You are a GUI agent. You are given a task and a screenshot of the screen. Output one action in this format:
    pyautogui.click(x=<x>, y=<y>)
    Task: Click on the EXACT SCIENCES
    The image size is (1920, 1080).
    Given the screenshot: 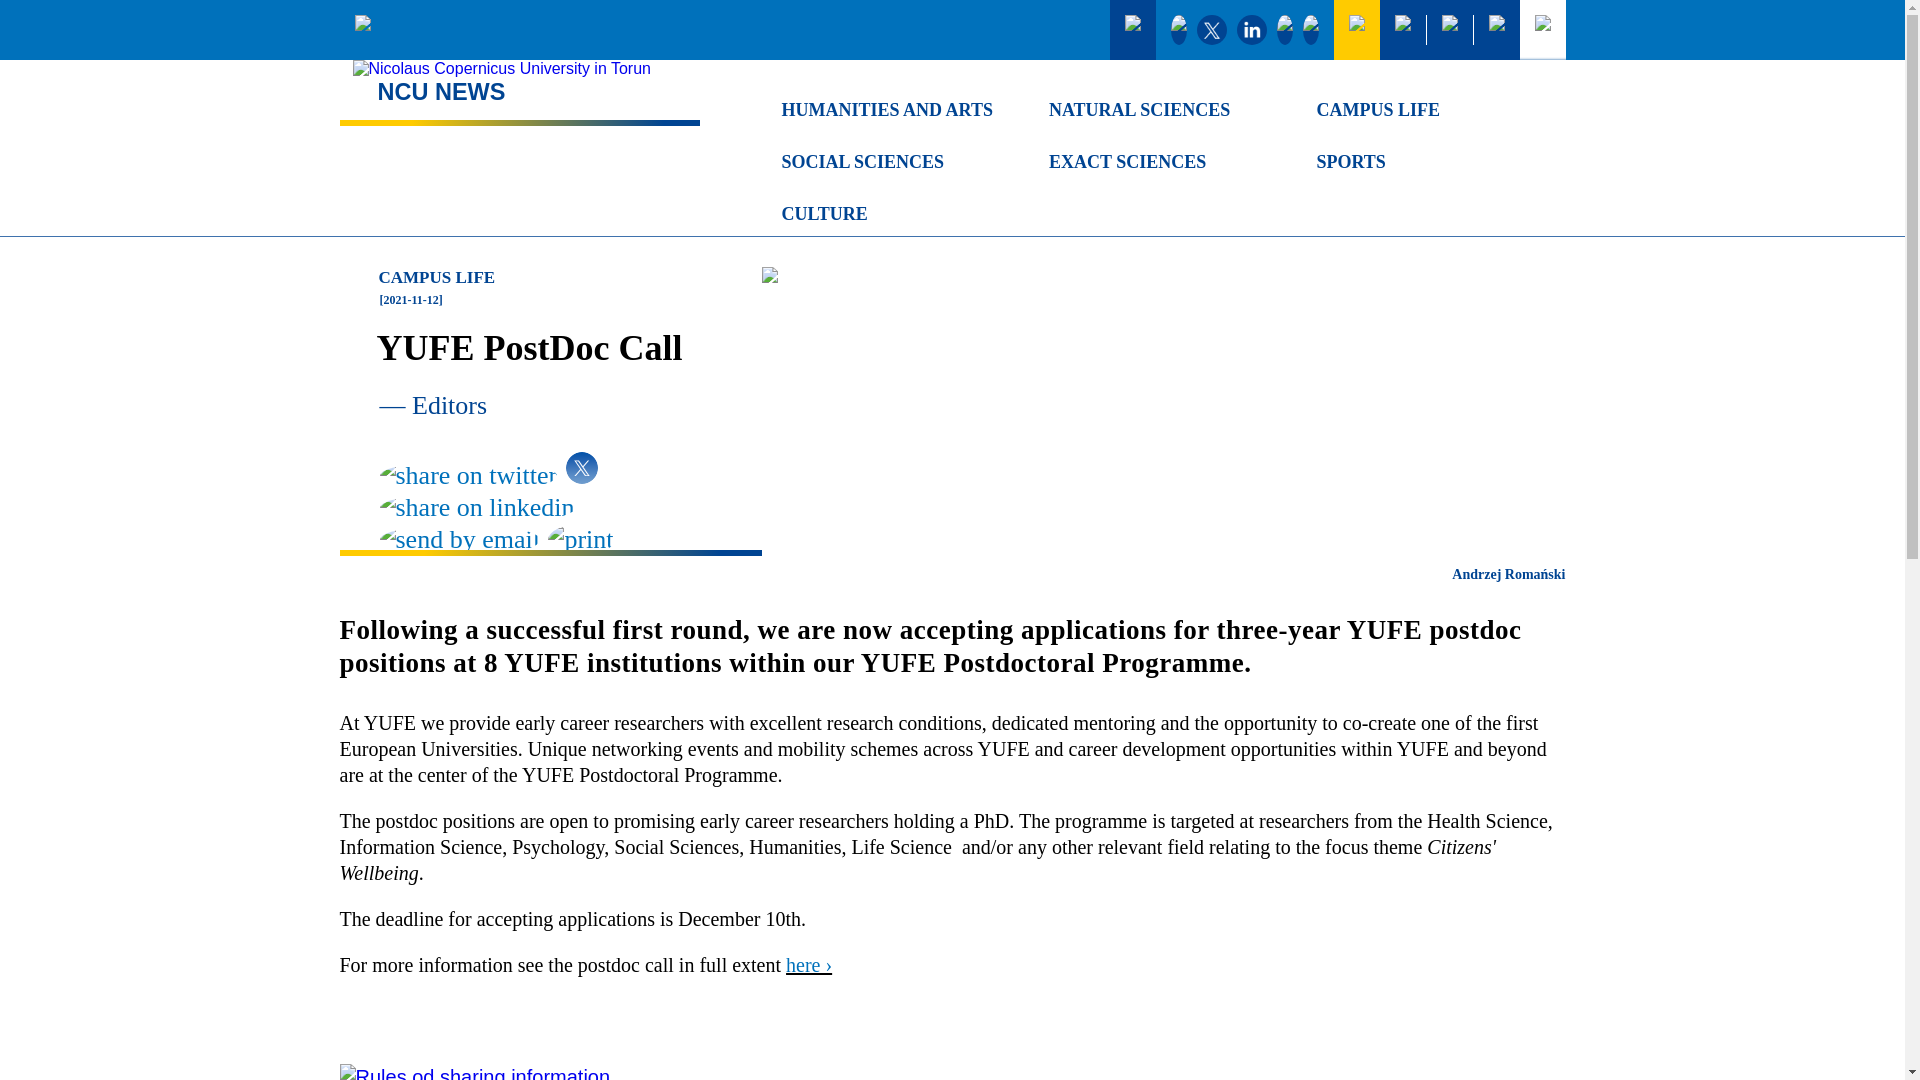 What is the action you would take?
    pyautogui.click(x=1150, y=162)
    